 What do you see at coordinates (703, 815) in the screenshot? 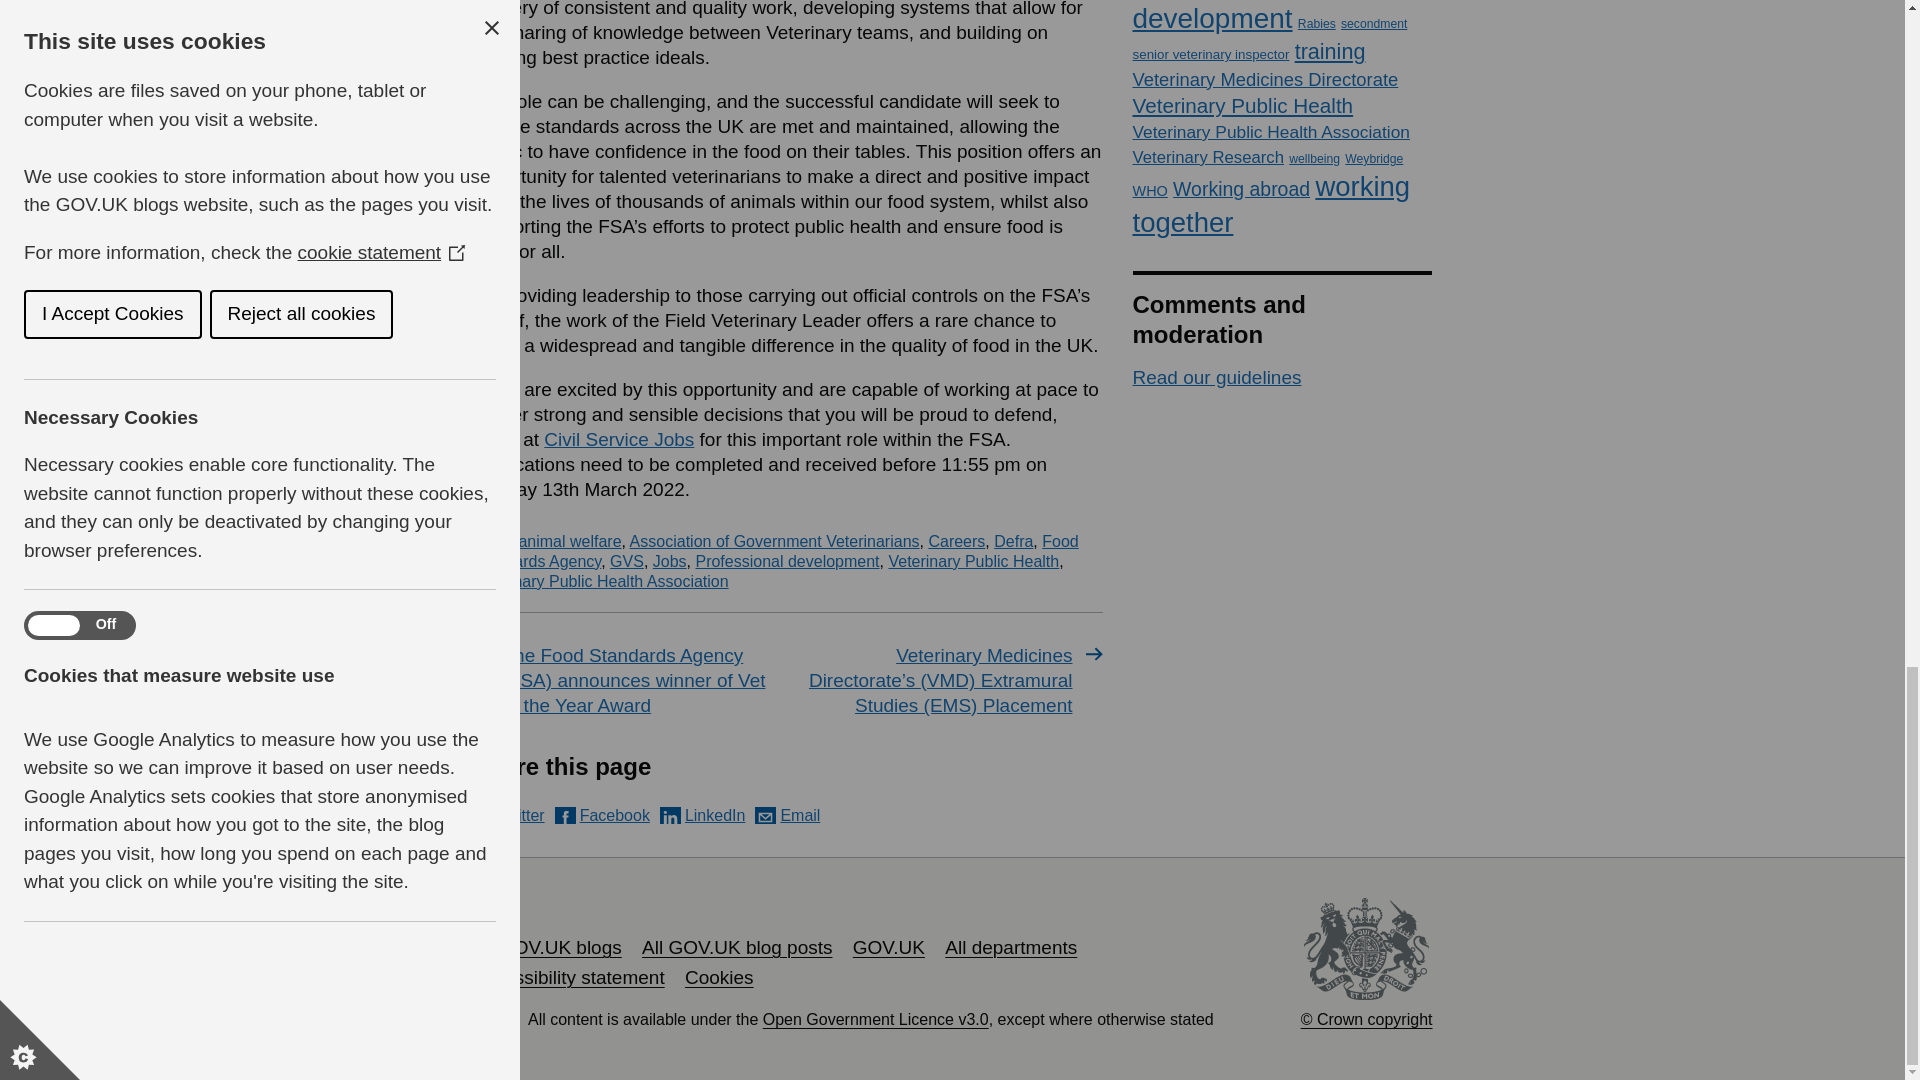
I see `LinkedIn` at bounding box center [703, 815].